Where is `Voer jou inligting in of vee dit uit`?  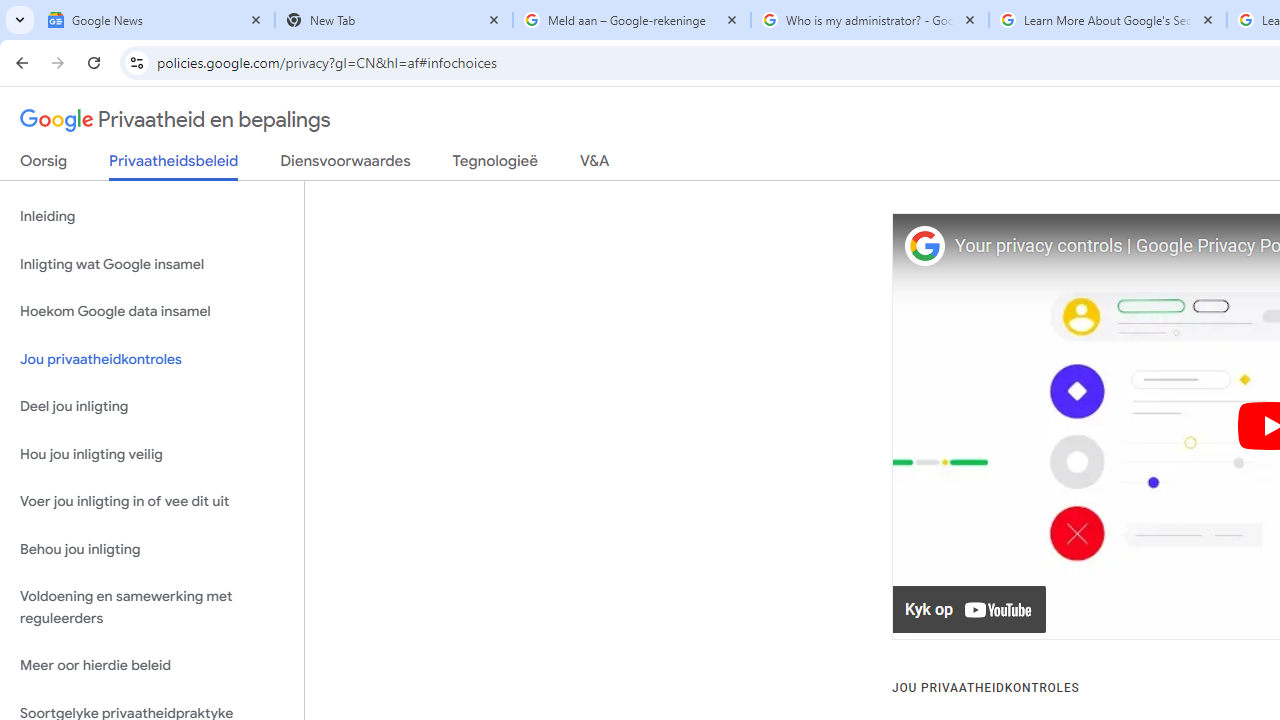
Voer jou inligting in of vee dit uit is located at coordinates (152, 502).